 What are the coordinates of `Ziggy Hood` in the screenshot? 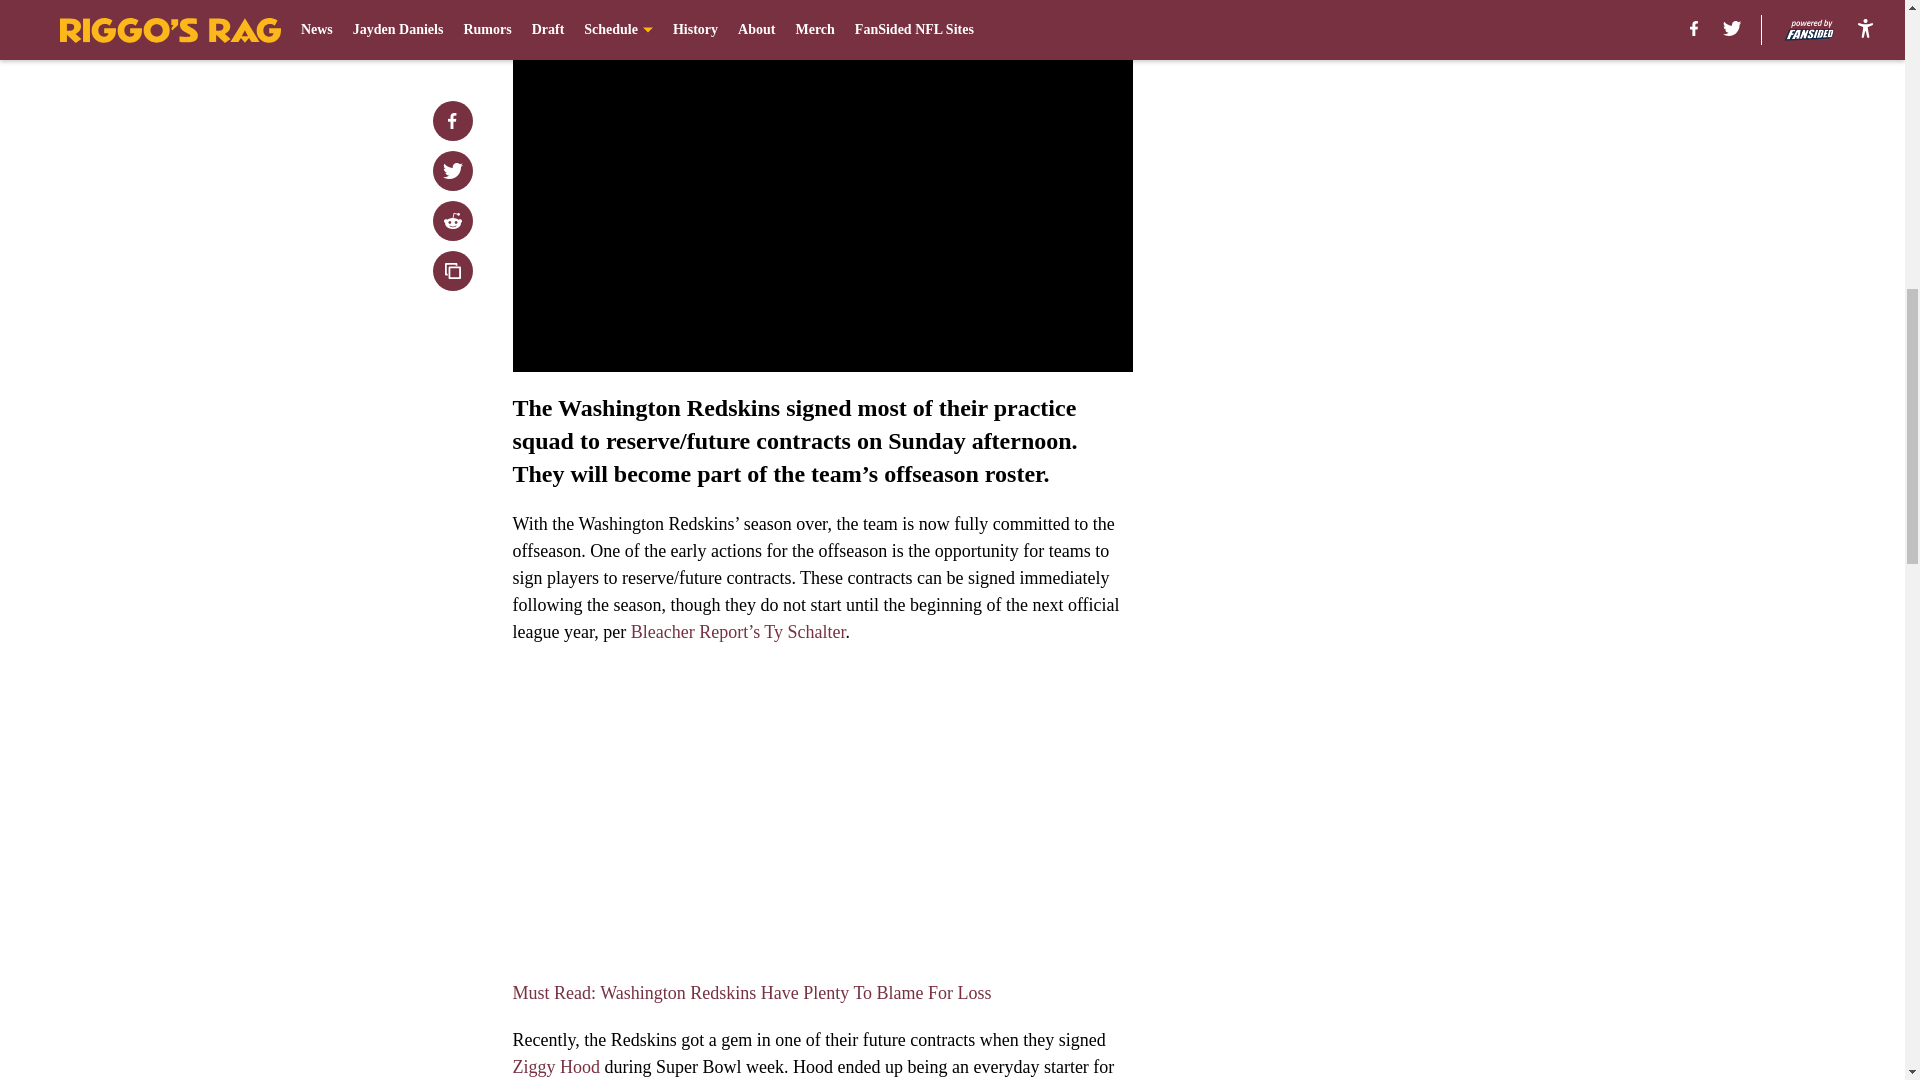 It's located at (558, 1066).